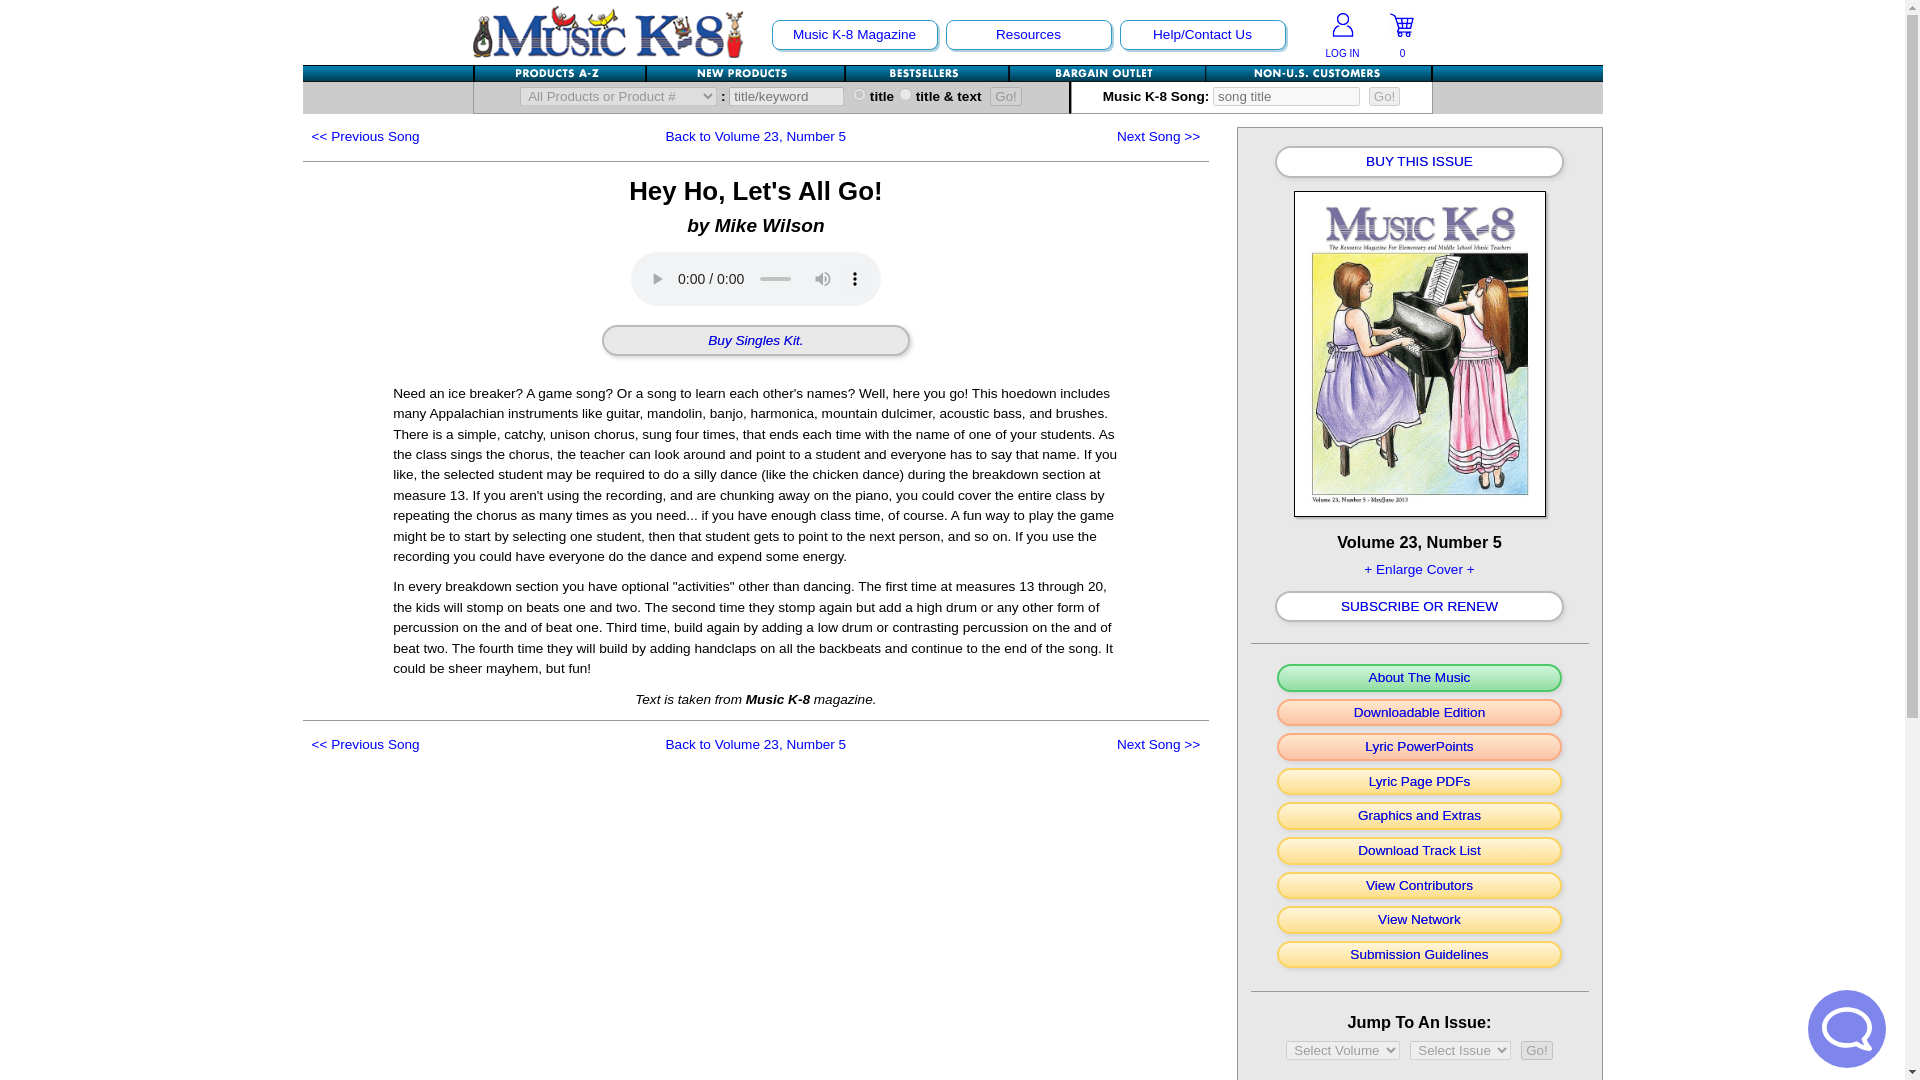 The image size is (1920, 1080). What do you see at coordinates (560, 73) in the screenshot?
I see `Alphabetical Listing` at bounding box center [560, 73].